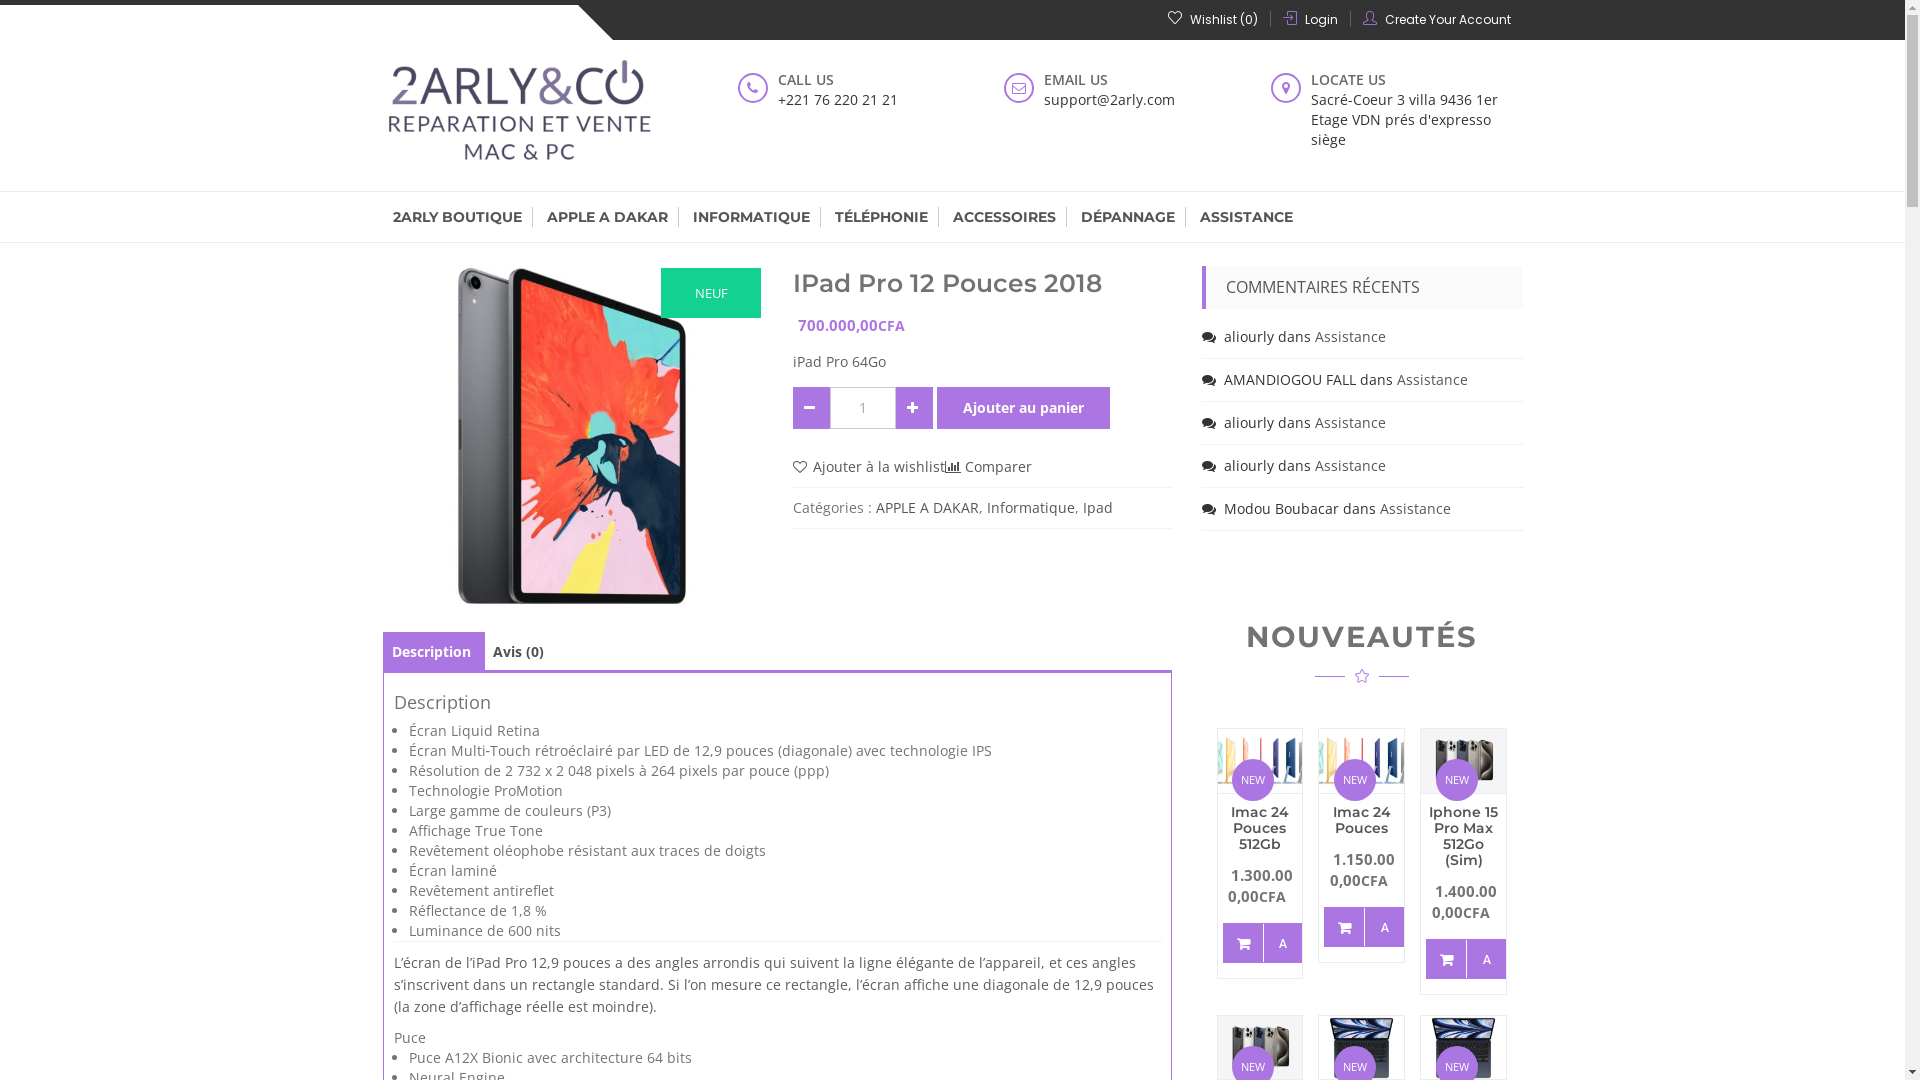 The width and height of the screenshot is (1920, 1080). What do you see at coordinates (1142, 100) in the screenshot?
I see `support@2arly.com` at bounding box center [1142, 100].